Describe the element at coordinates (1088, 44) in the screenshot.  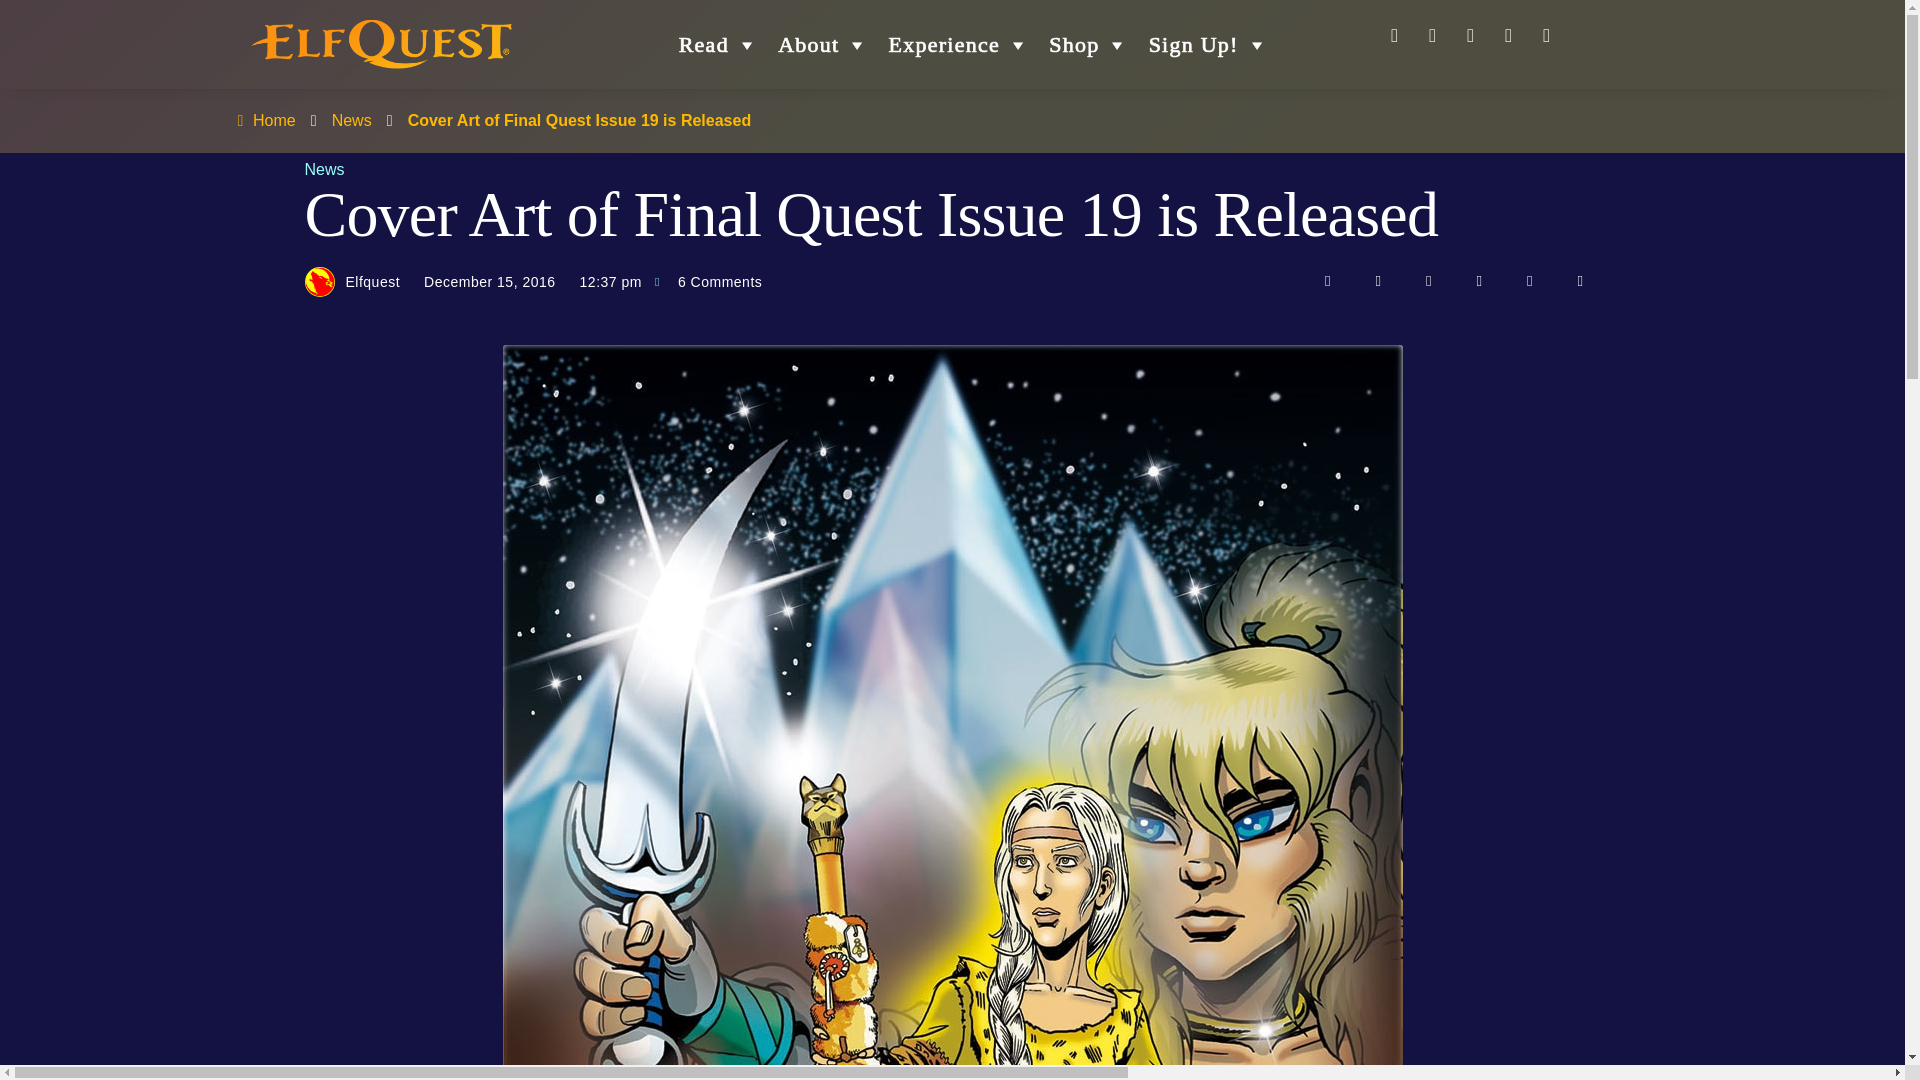
I see `Shop` at that location.